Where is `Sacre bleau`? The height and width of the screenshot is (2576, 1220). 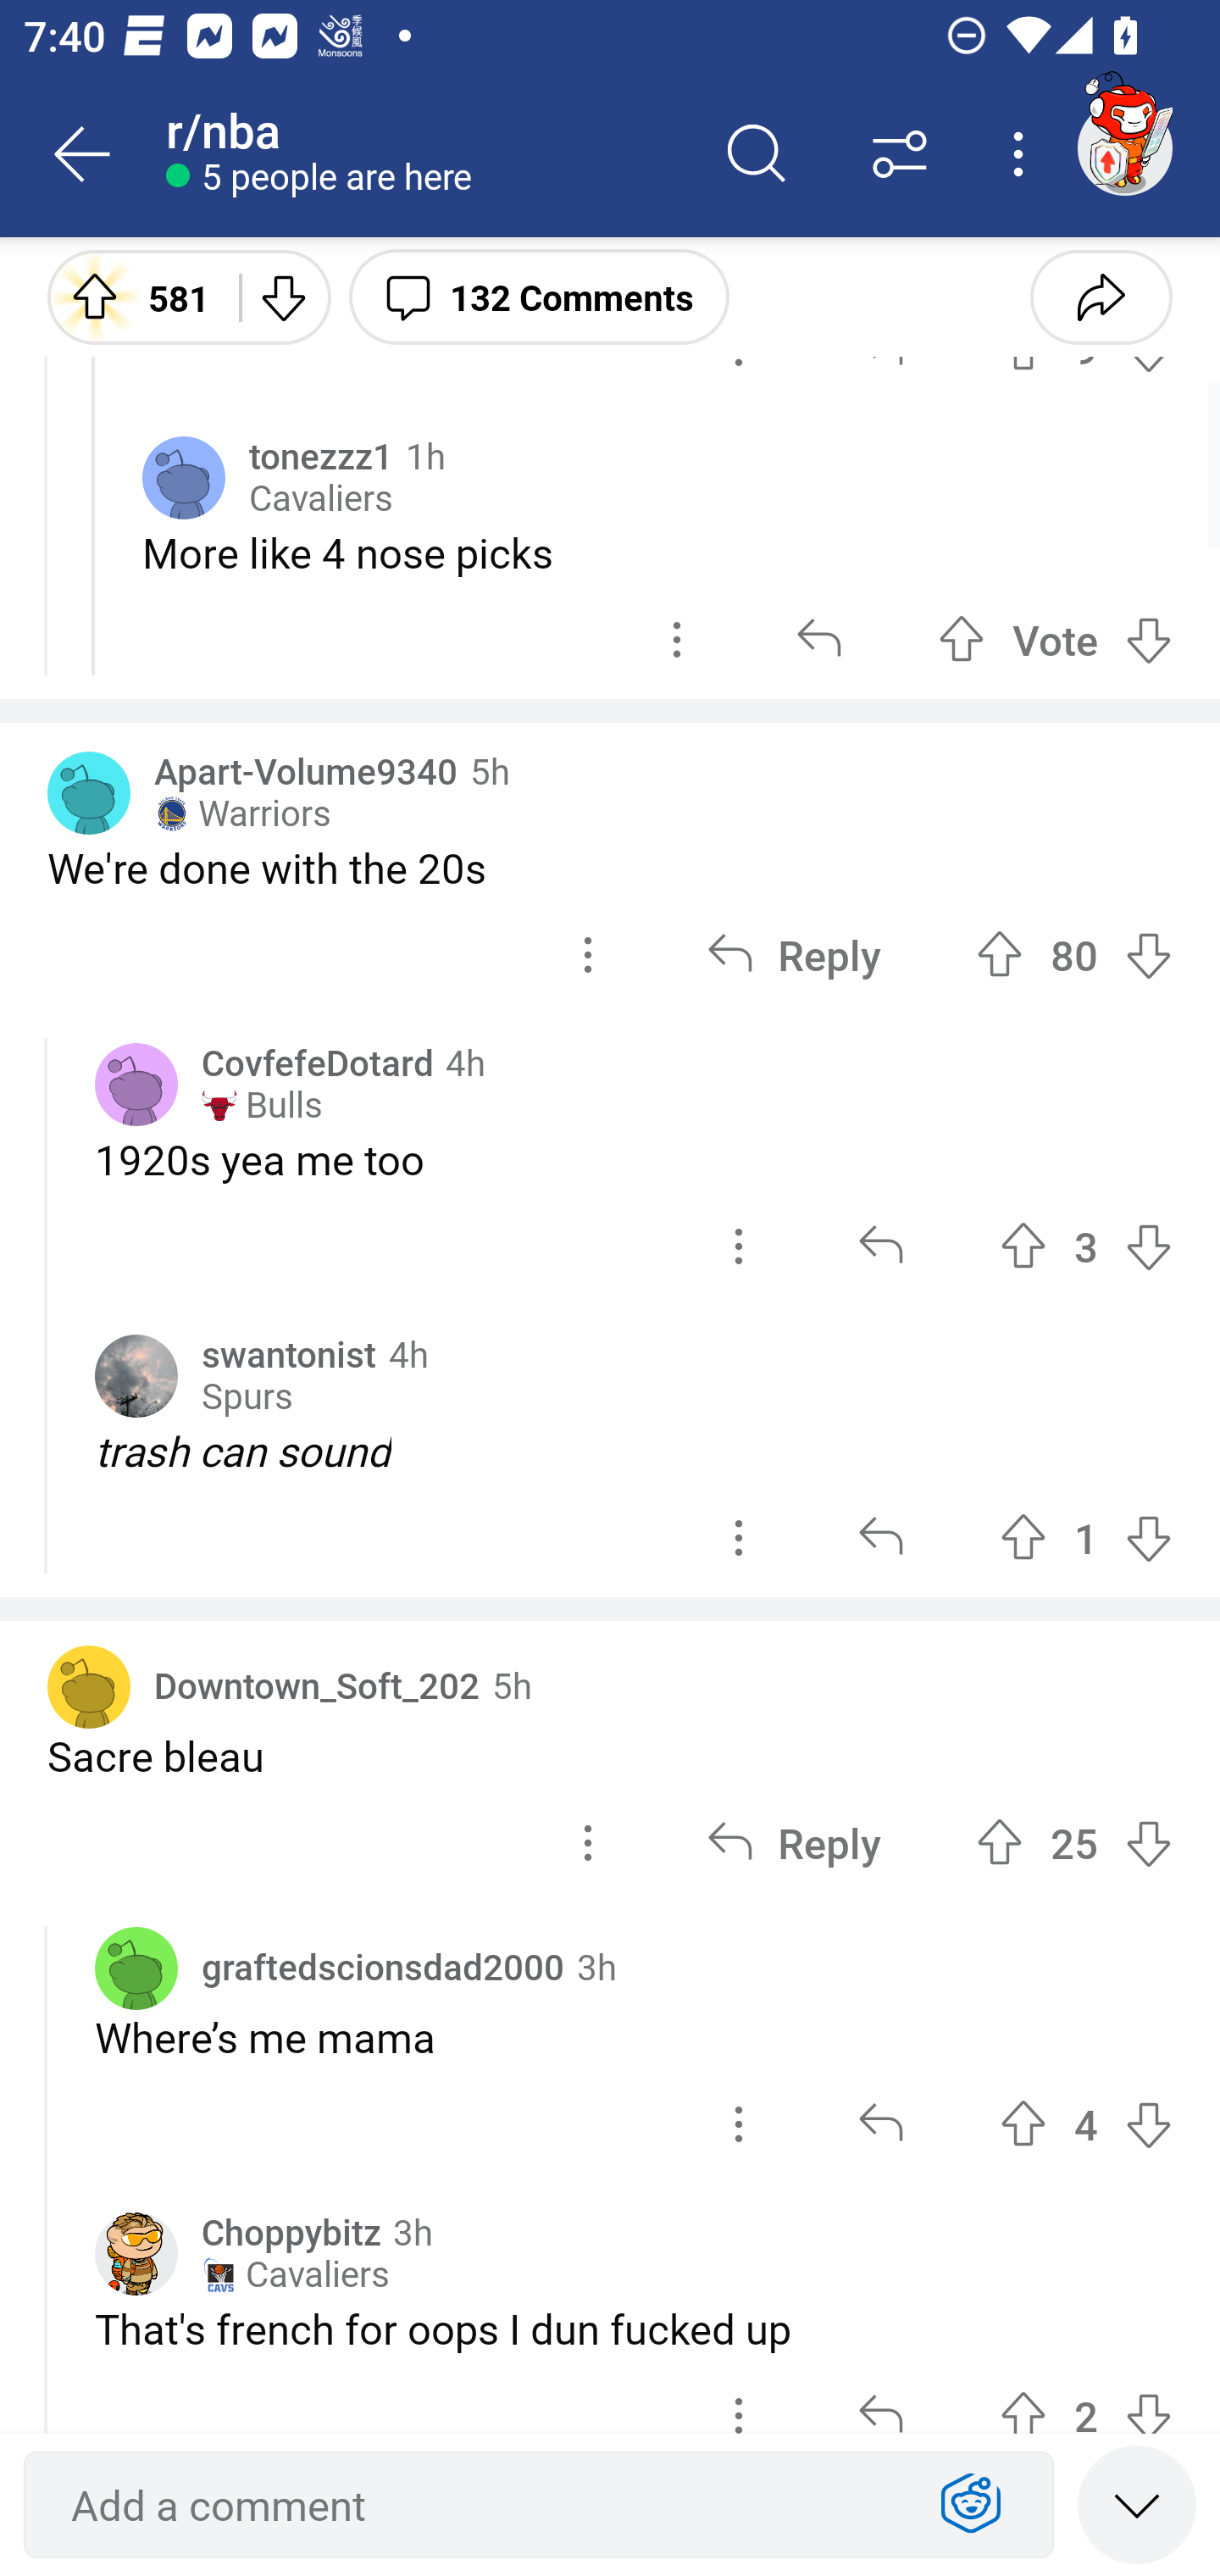
Sacre bleau is located at coordinates (610, 1755).